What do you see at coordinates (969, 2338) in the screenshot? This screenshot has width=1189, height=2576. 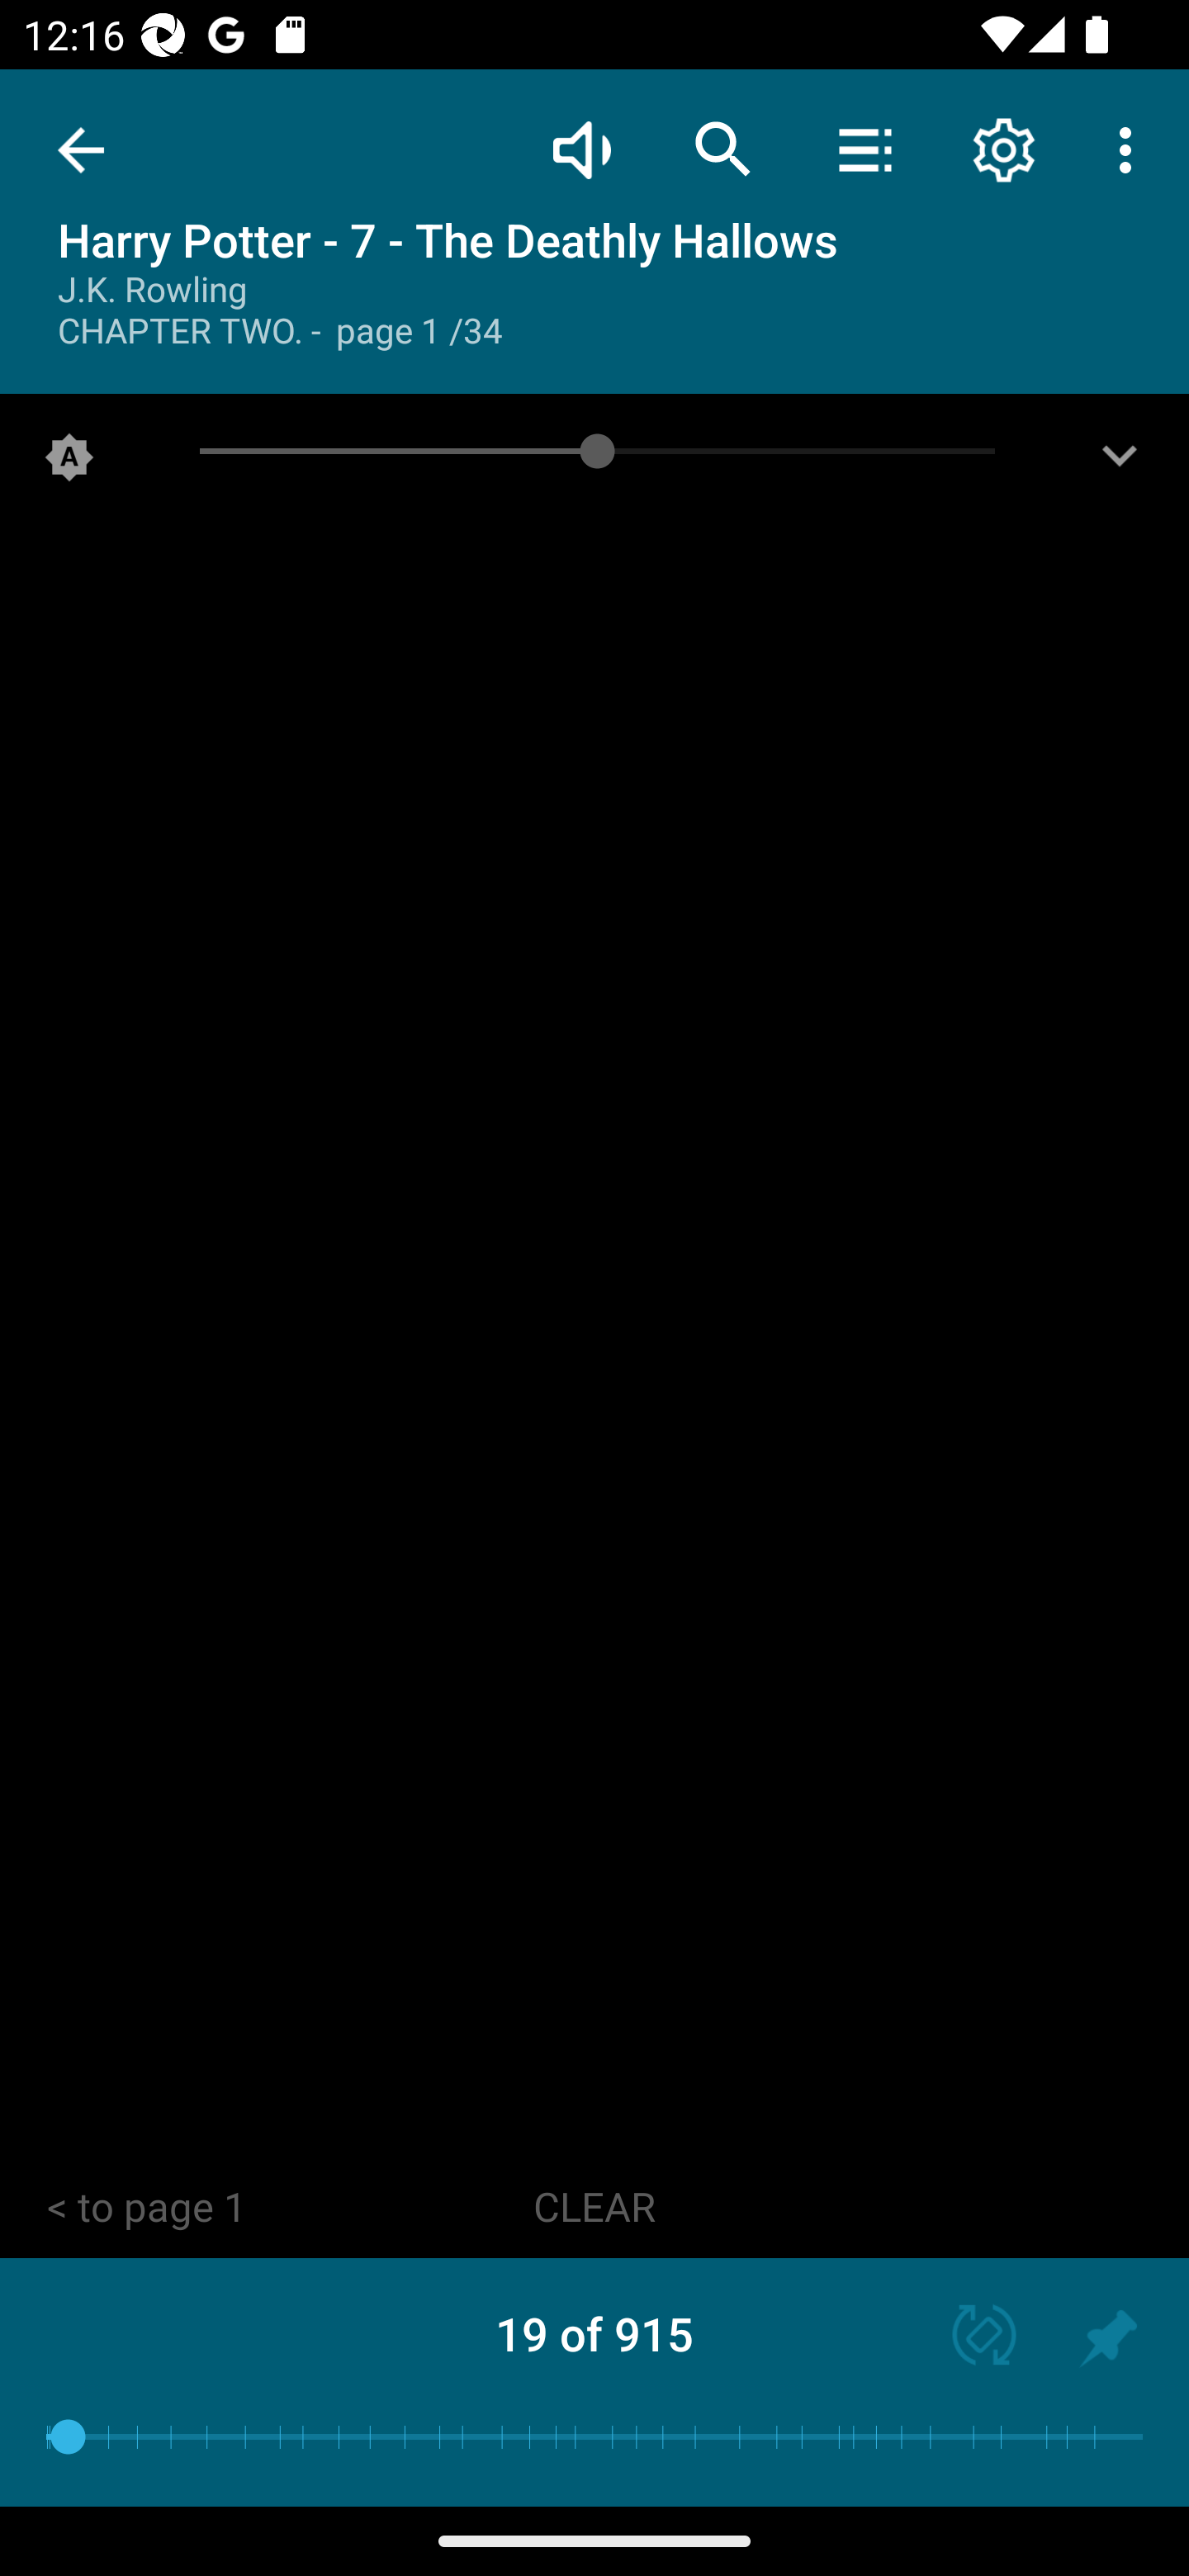 I see `Screen orientation` at bounding box center [969, 2338].